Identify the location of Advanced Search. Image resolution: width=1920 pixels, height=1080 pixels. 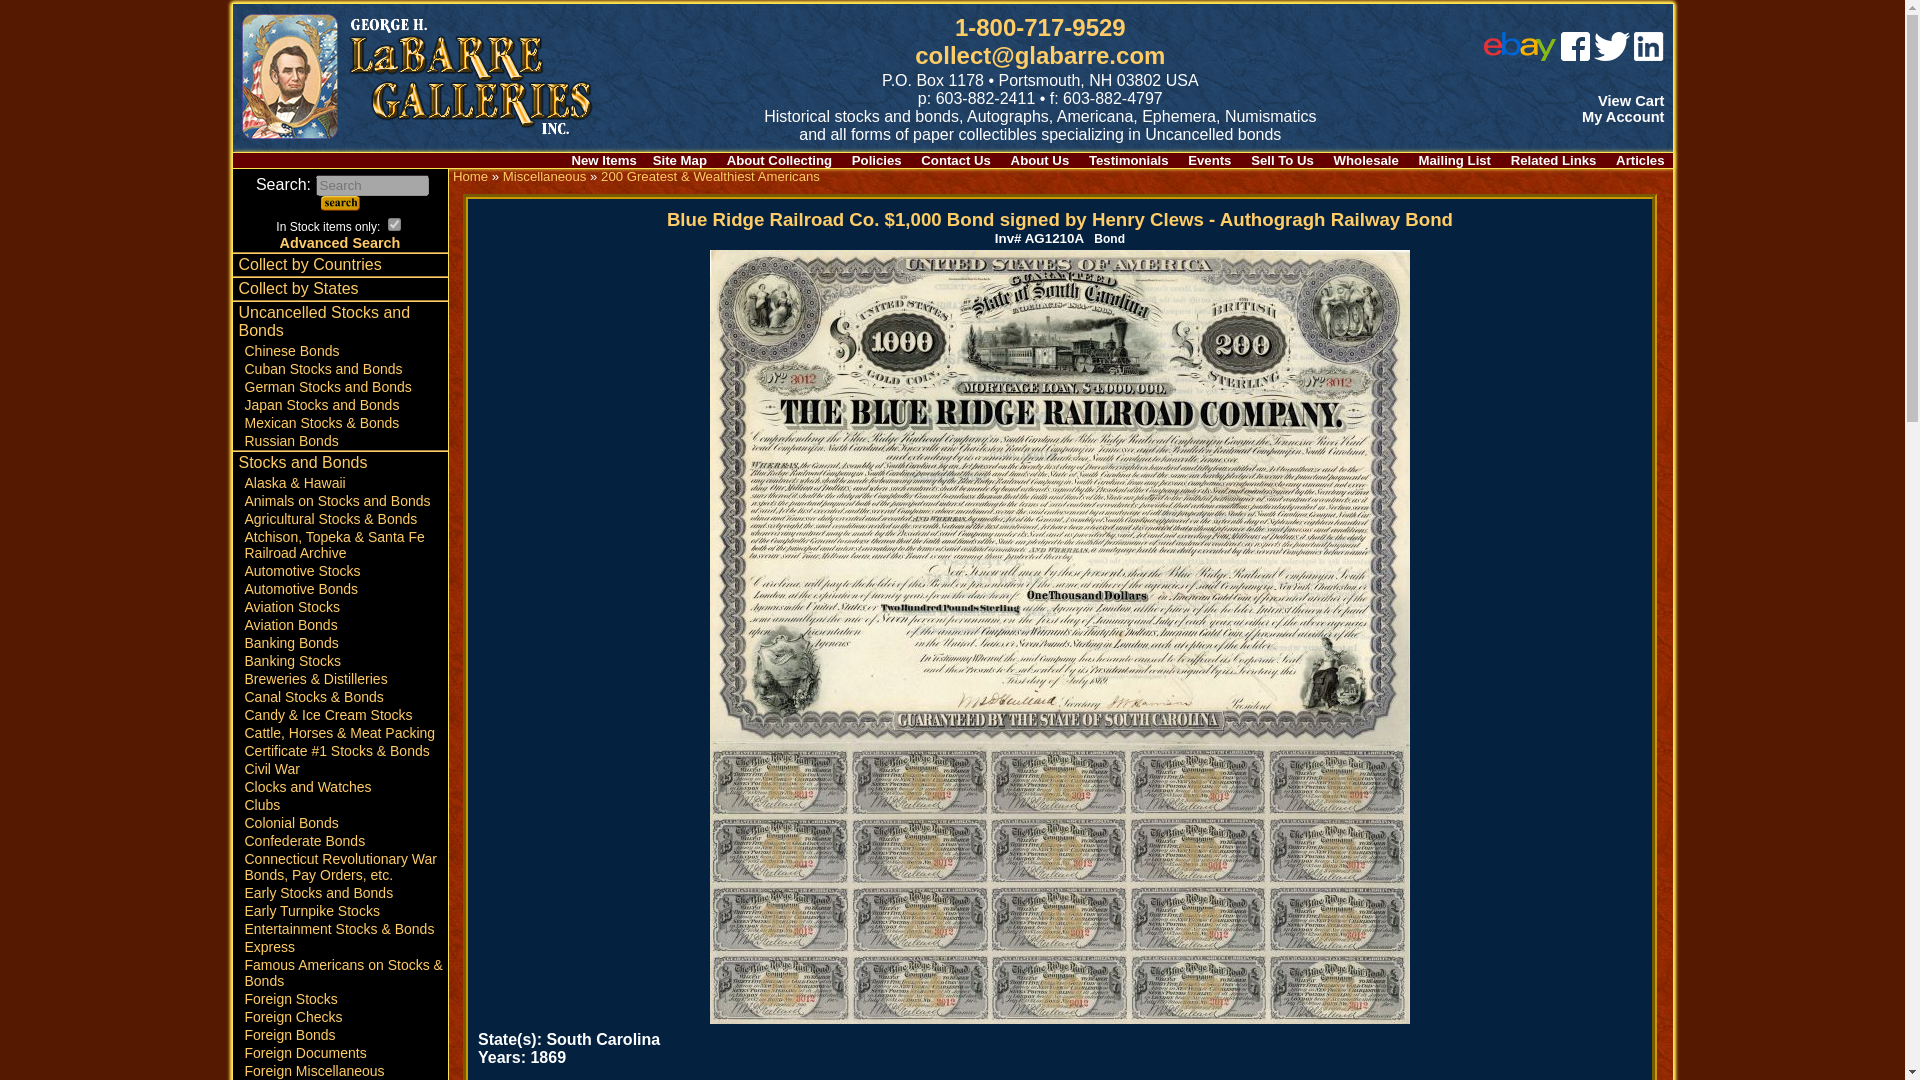
(340, 242).